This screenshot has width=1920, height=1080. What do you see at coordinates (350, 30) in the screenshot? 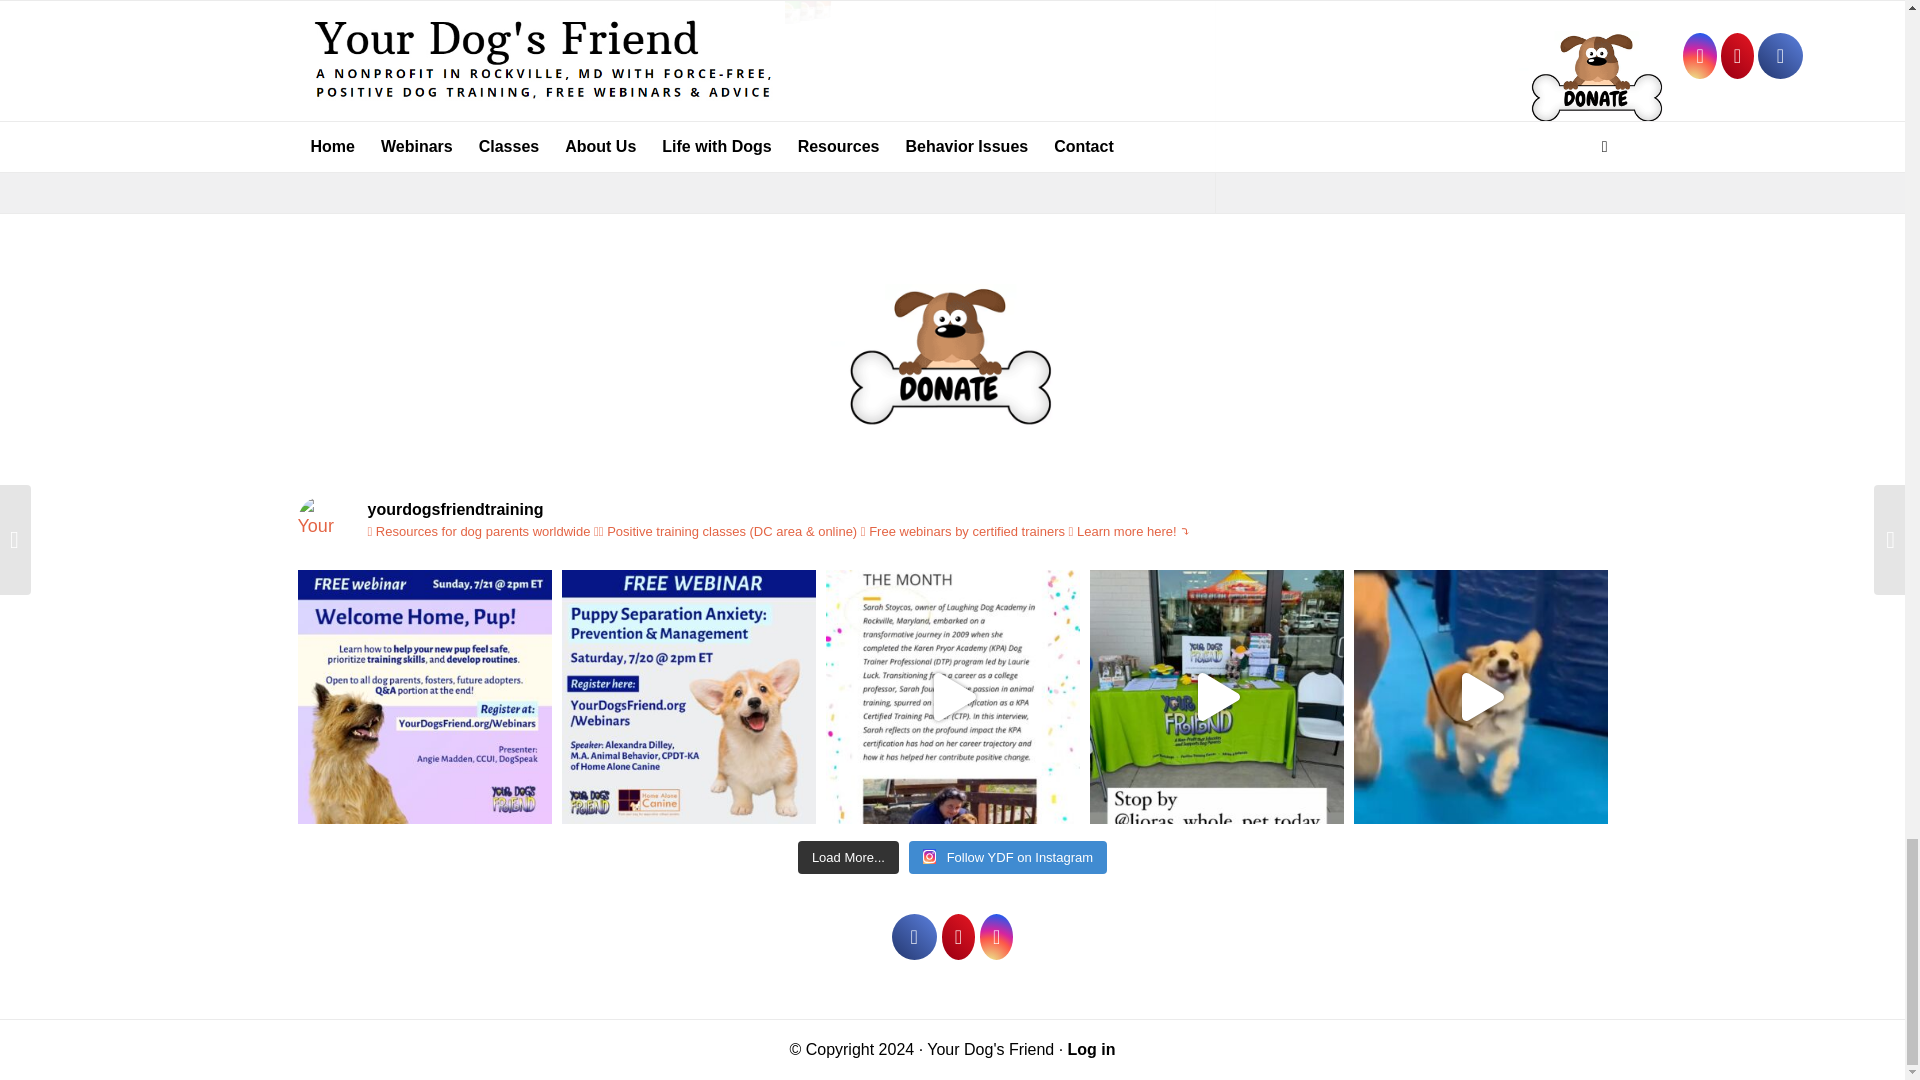
I see `Gift Ideas for Dog Lovers: Fun Dog Puzzles` at bounding box center [350, 30].